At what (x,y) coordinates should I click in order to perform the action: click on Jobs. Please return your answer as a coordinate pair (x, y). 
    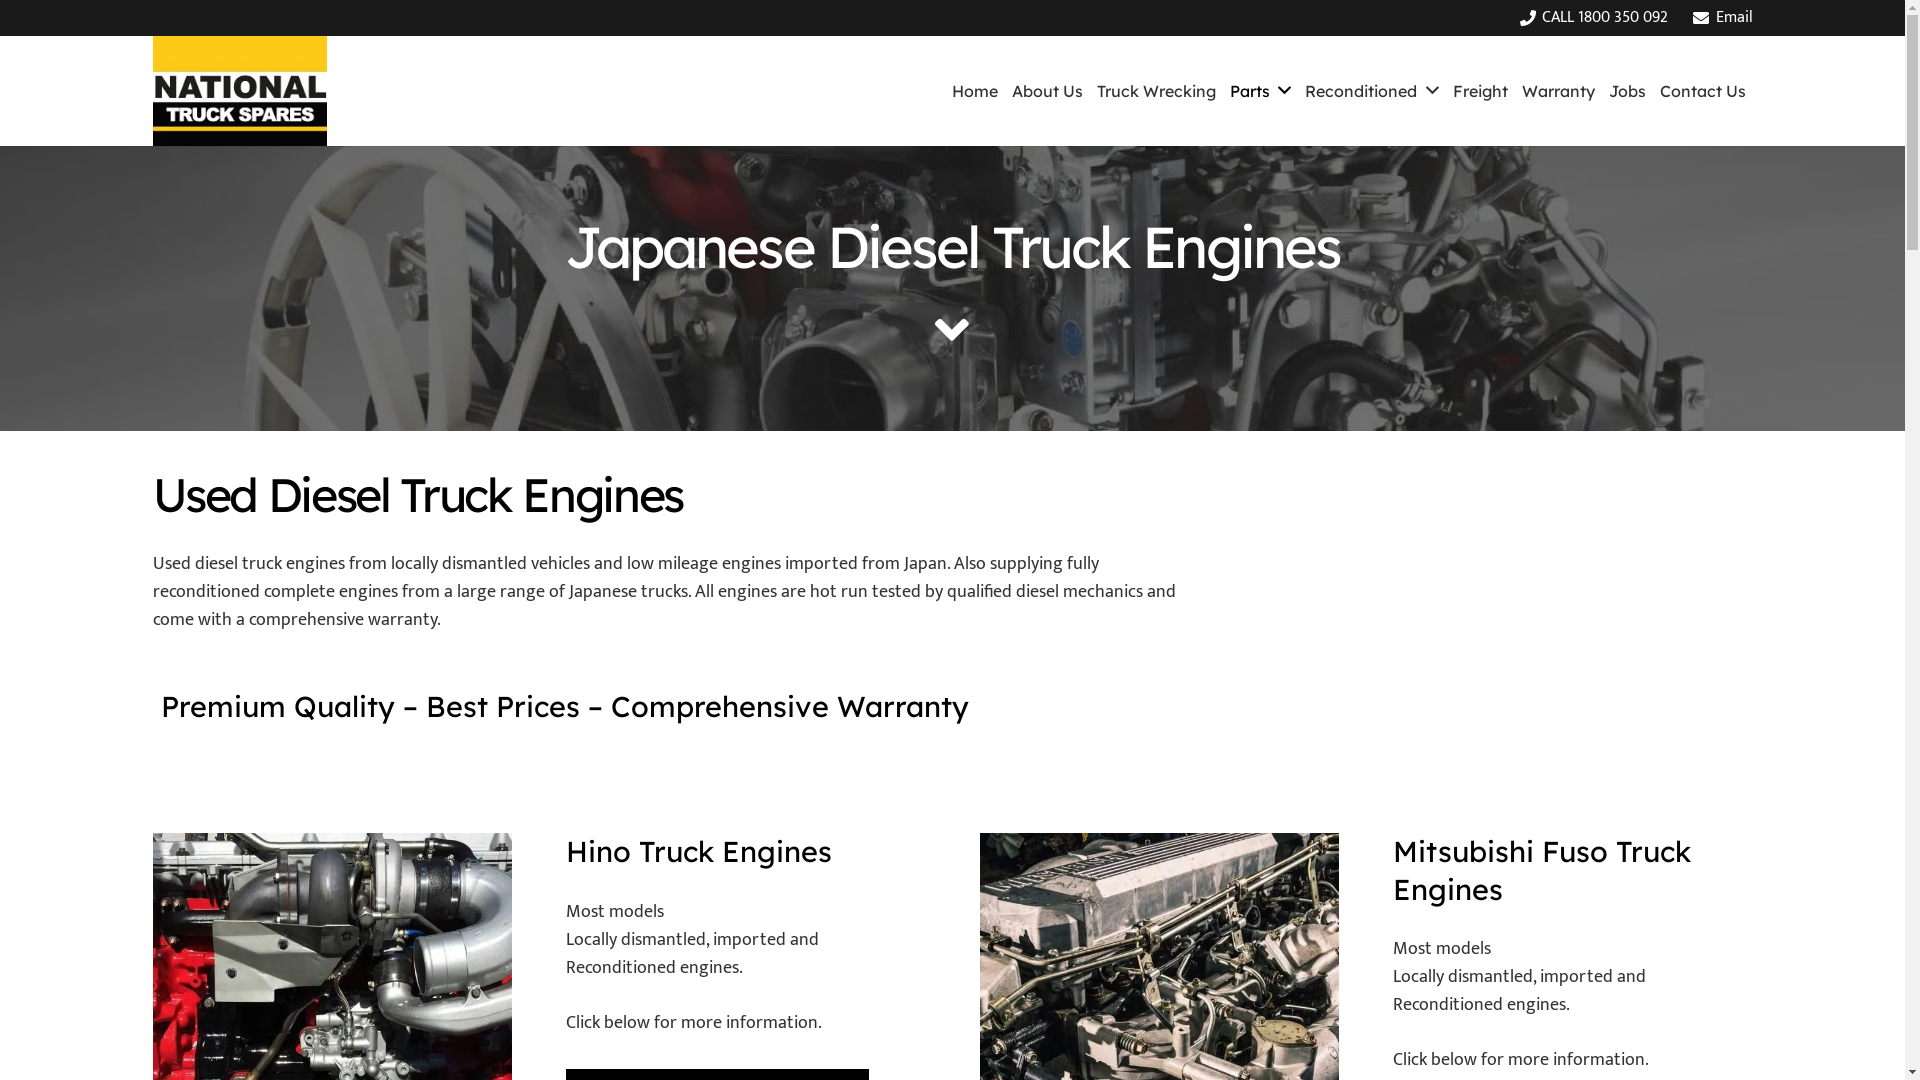
    Looking at the image, I should click on (1628, 91).